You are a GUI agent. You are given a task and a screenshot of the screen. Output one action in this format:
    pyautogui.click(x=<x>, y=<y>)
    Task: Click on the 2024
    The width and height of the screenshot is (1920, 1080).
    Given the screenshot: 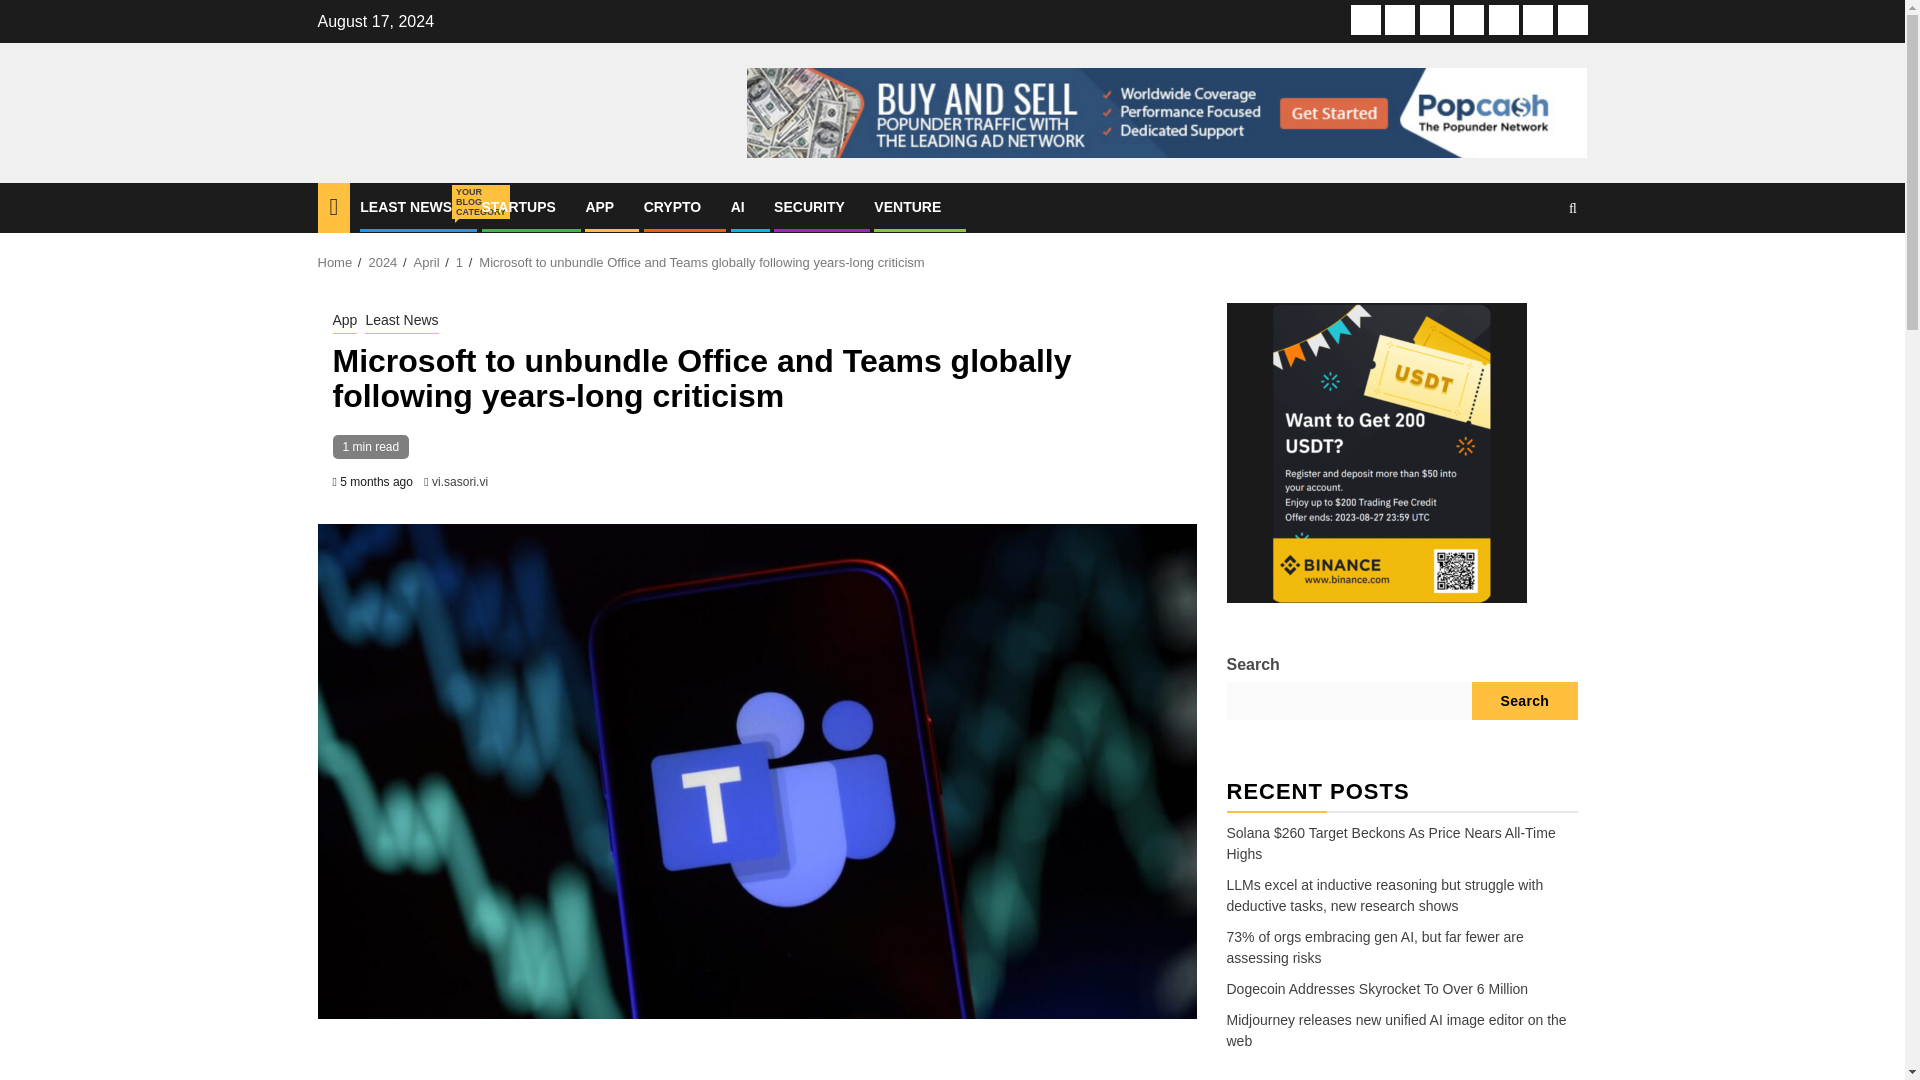 What is the action you would take?
    pyautogui.click(x=382, y=262)
    